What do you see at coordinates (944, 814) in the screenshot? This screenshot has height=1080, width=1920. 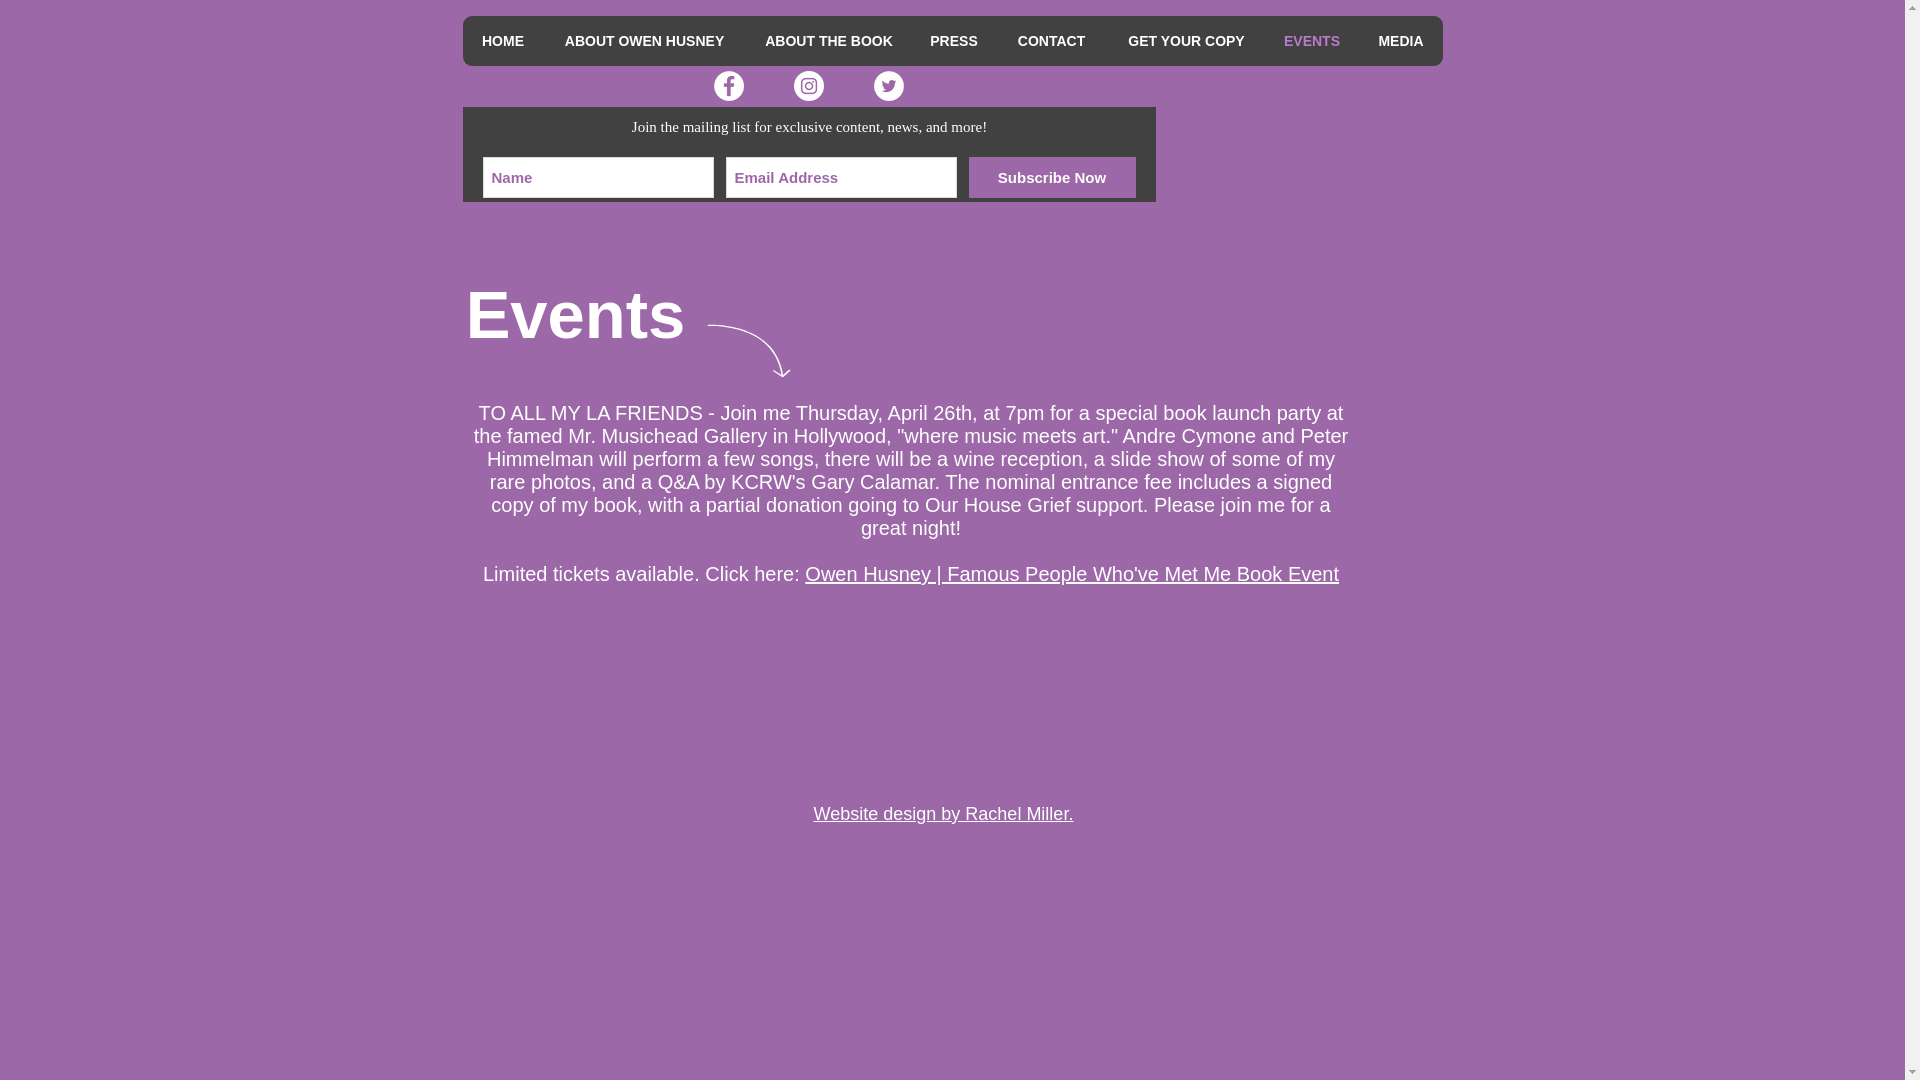 I see `Website design by Rachel Miller.` at bounding box center [944, 814].